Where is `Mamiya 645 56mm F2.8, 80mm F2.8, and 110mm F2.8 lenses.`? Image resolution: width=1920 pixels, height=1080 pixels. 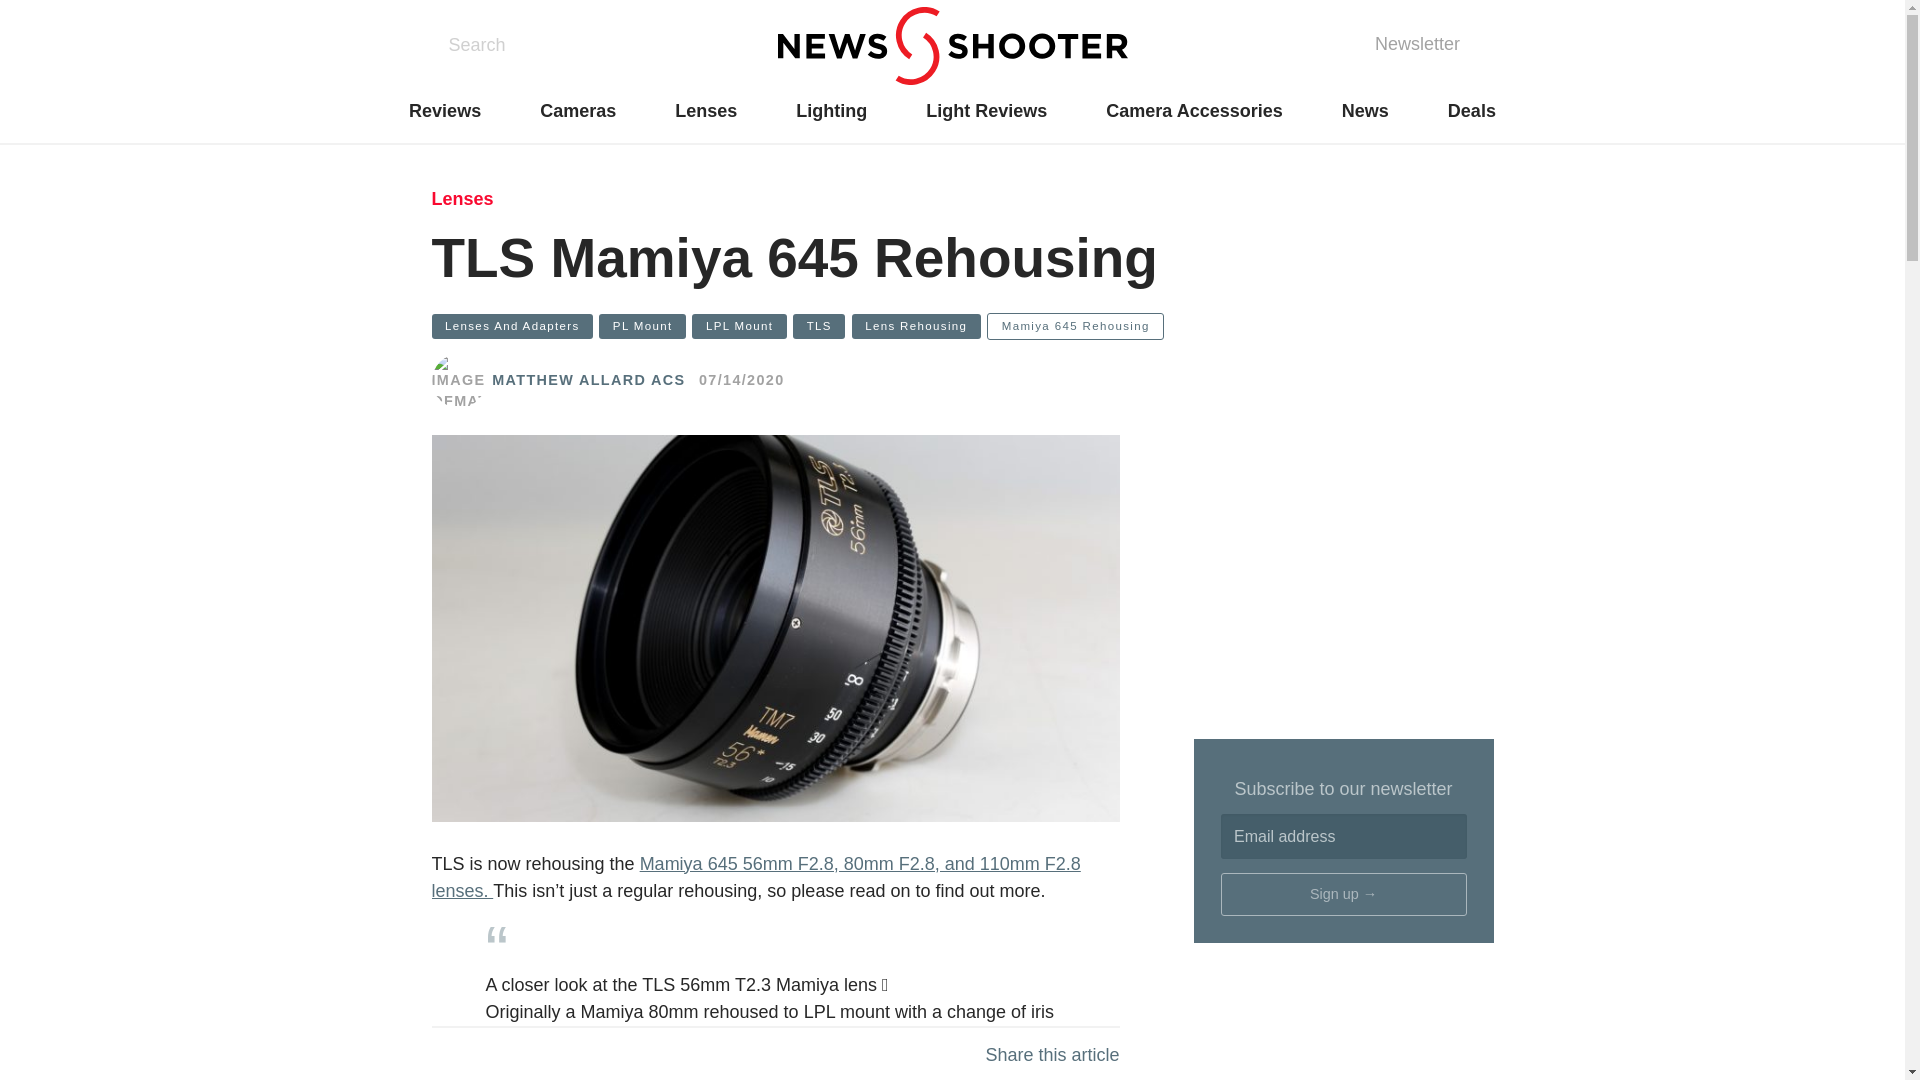 Mamiya 645 56mm F2.8, 80mm F2.8, and 110mm F2.8 lenses. is located at coordinates (756, 877).